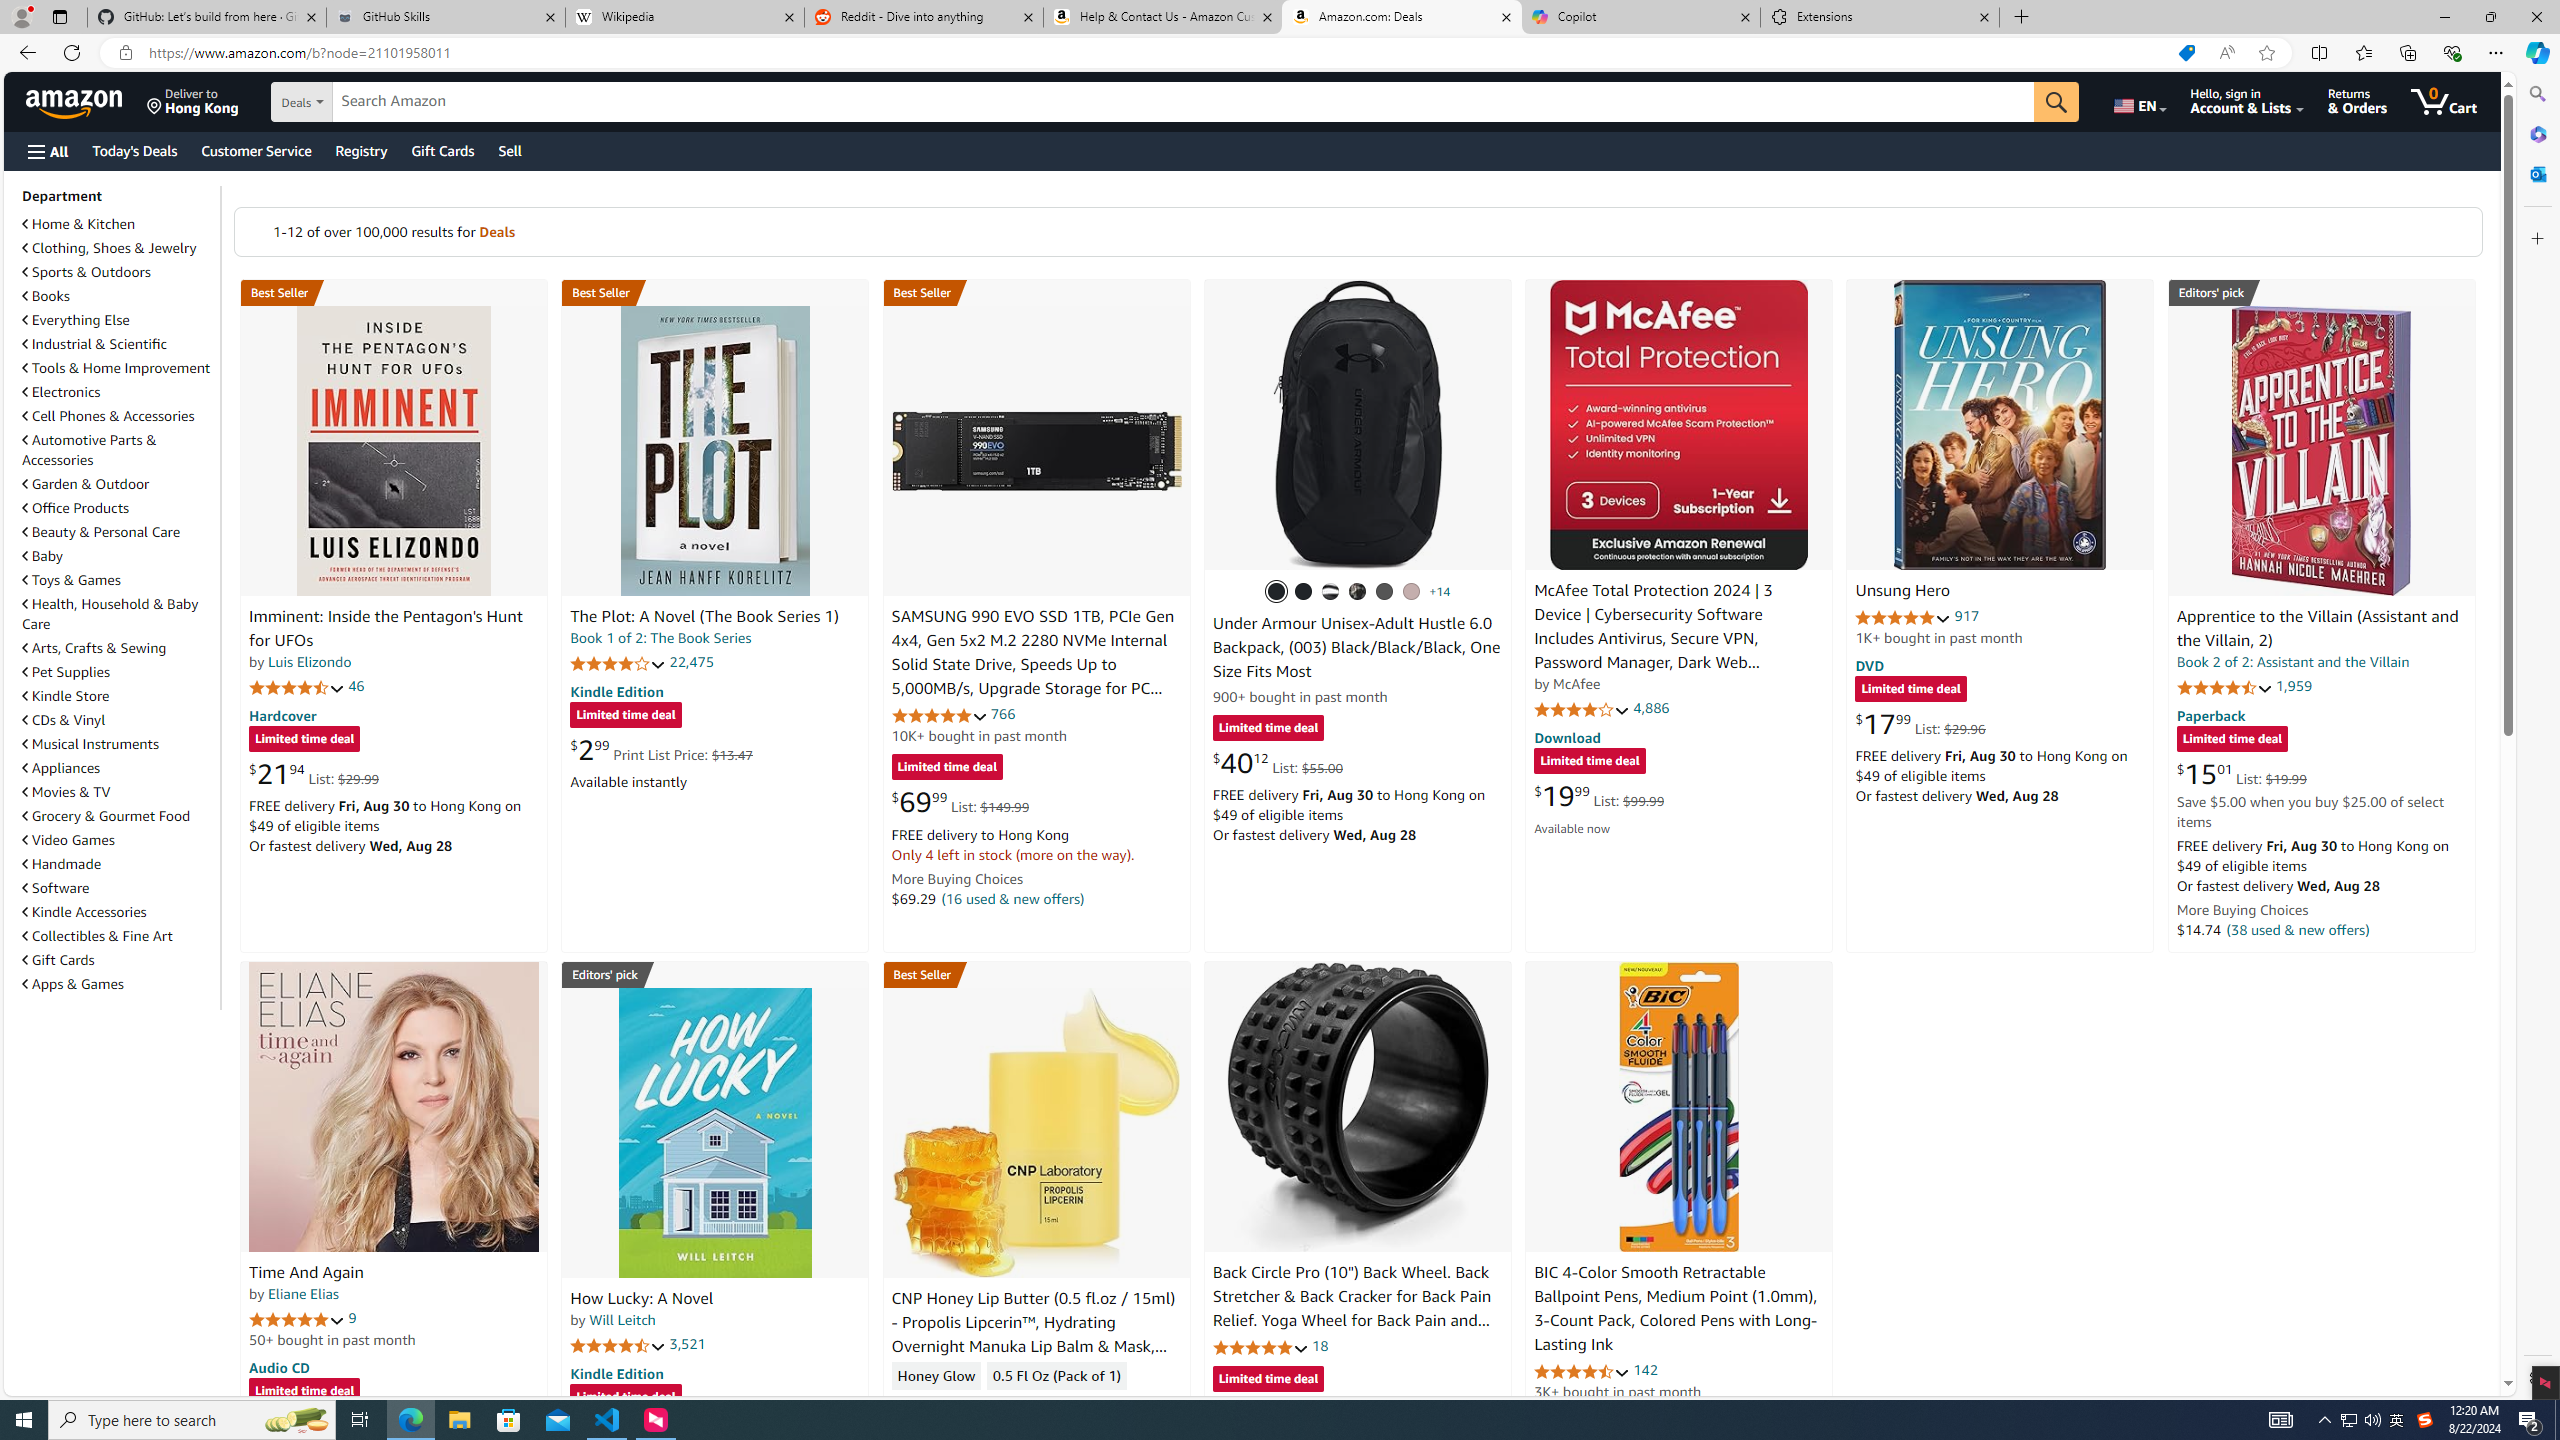 The width and height of the screenshot is (2560, 1440). Describe the element at coordinates (360, 150) in the screenshot. I see `Registry` at that location.